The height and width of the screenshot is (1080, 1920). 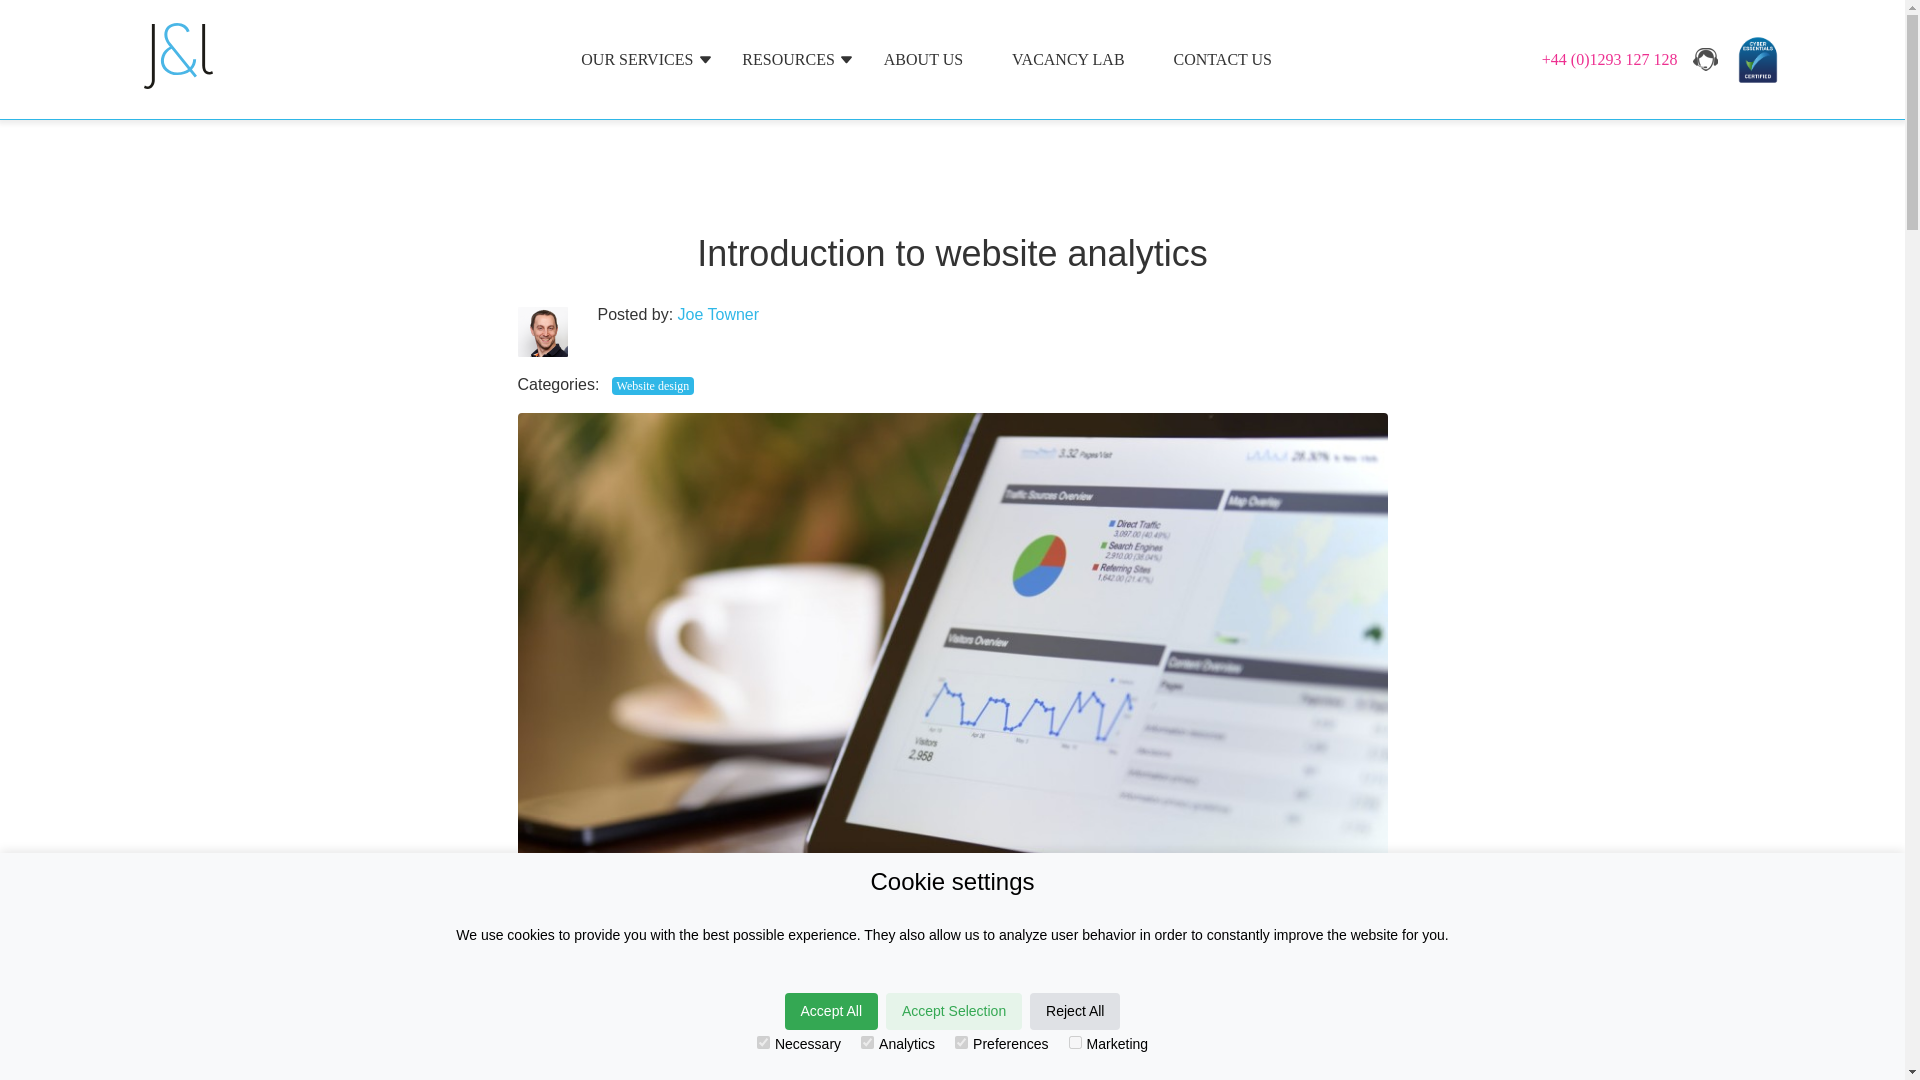 I want to click on Website design, so click(x=652, y=386).